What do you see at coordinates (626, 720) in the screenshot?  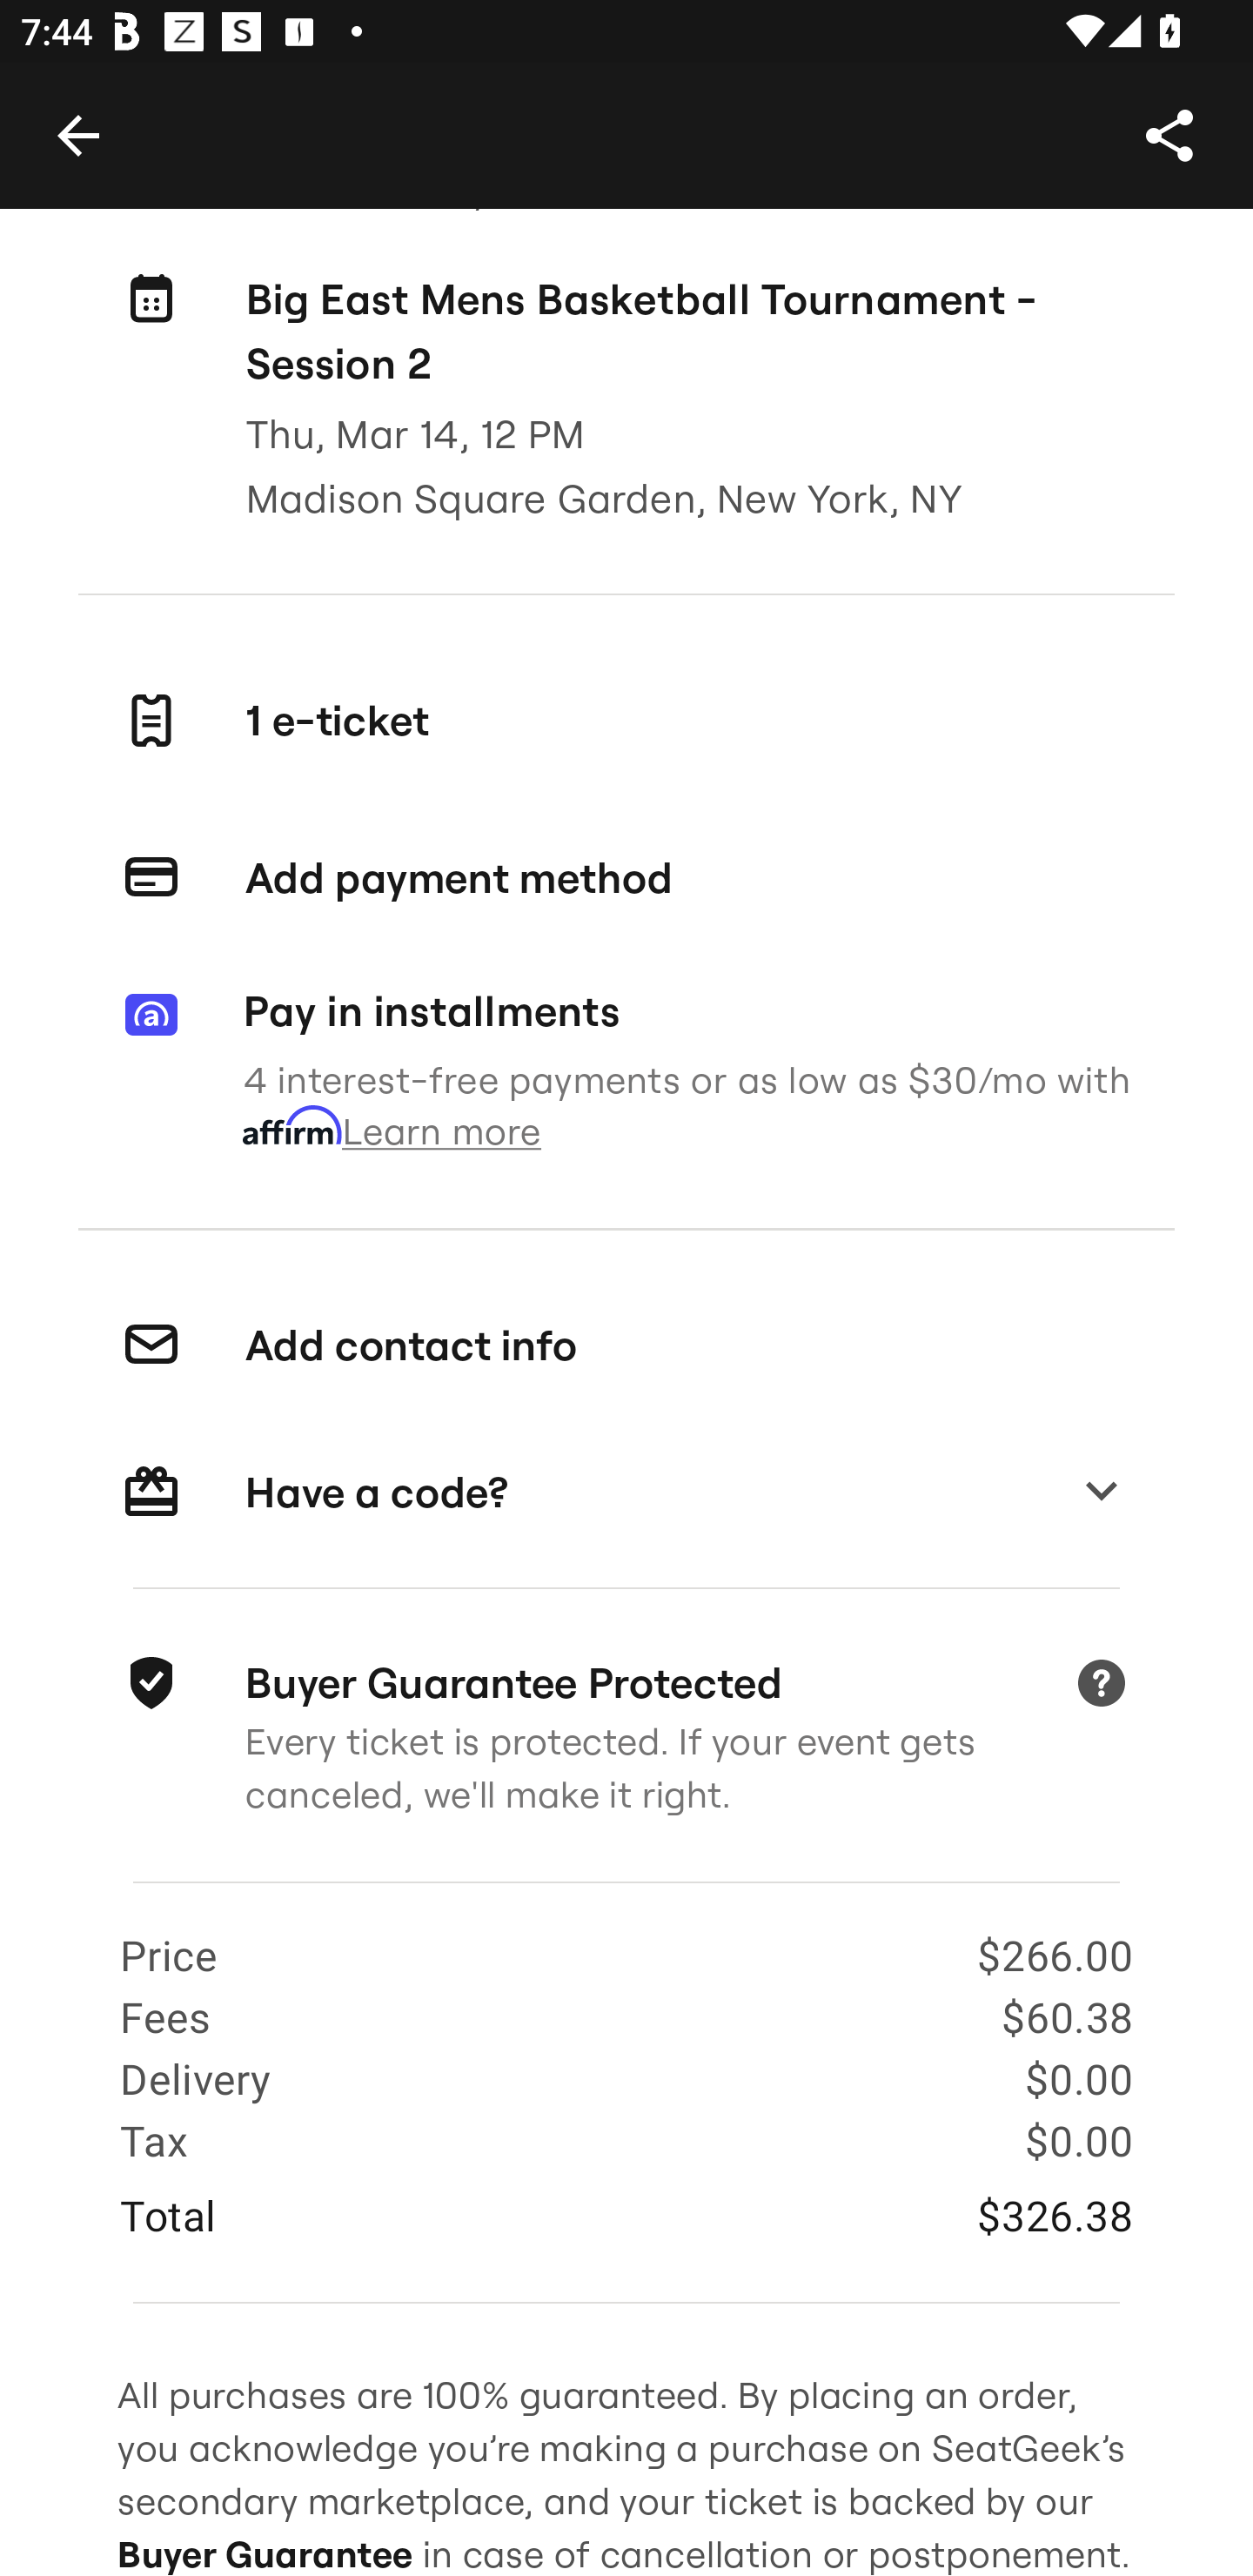 I see `1 e-ticket` at bounding box center [626, 720].